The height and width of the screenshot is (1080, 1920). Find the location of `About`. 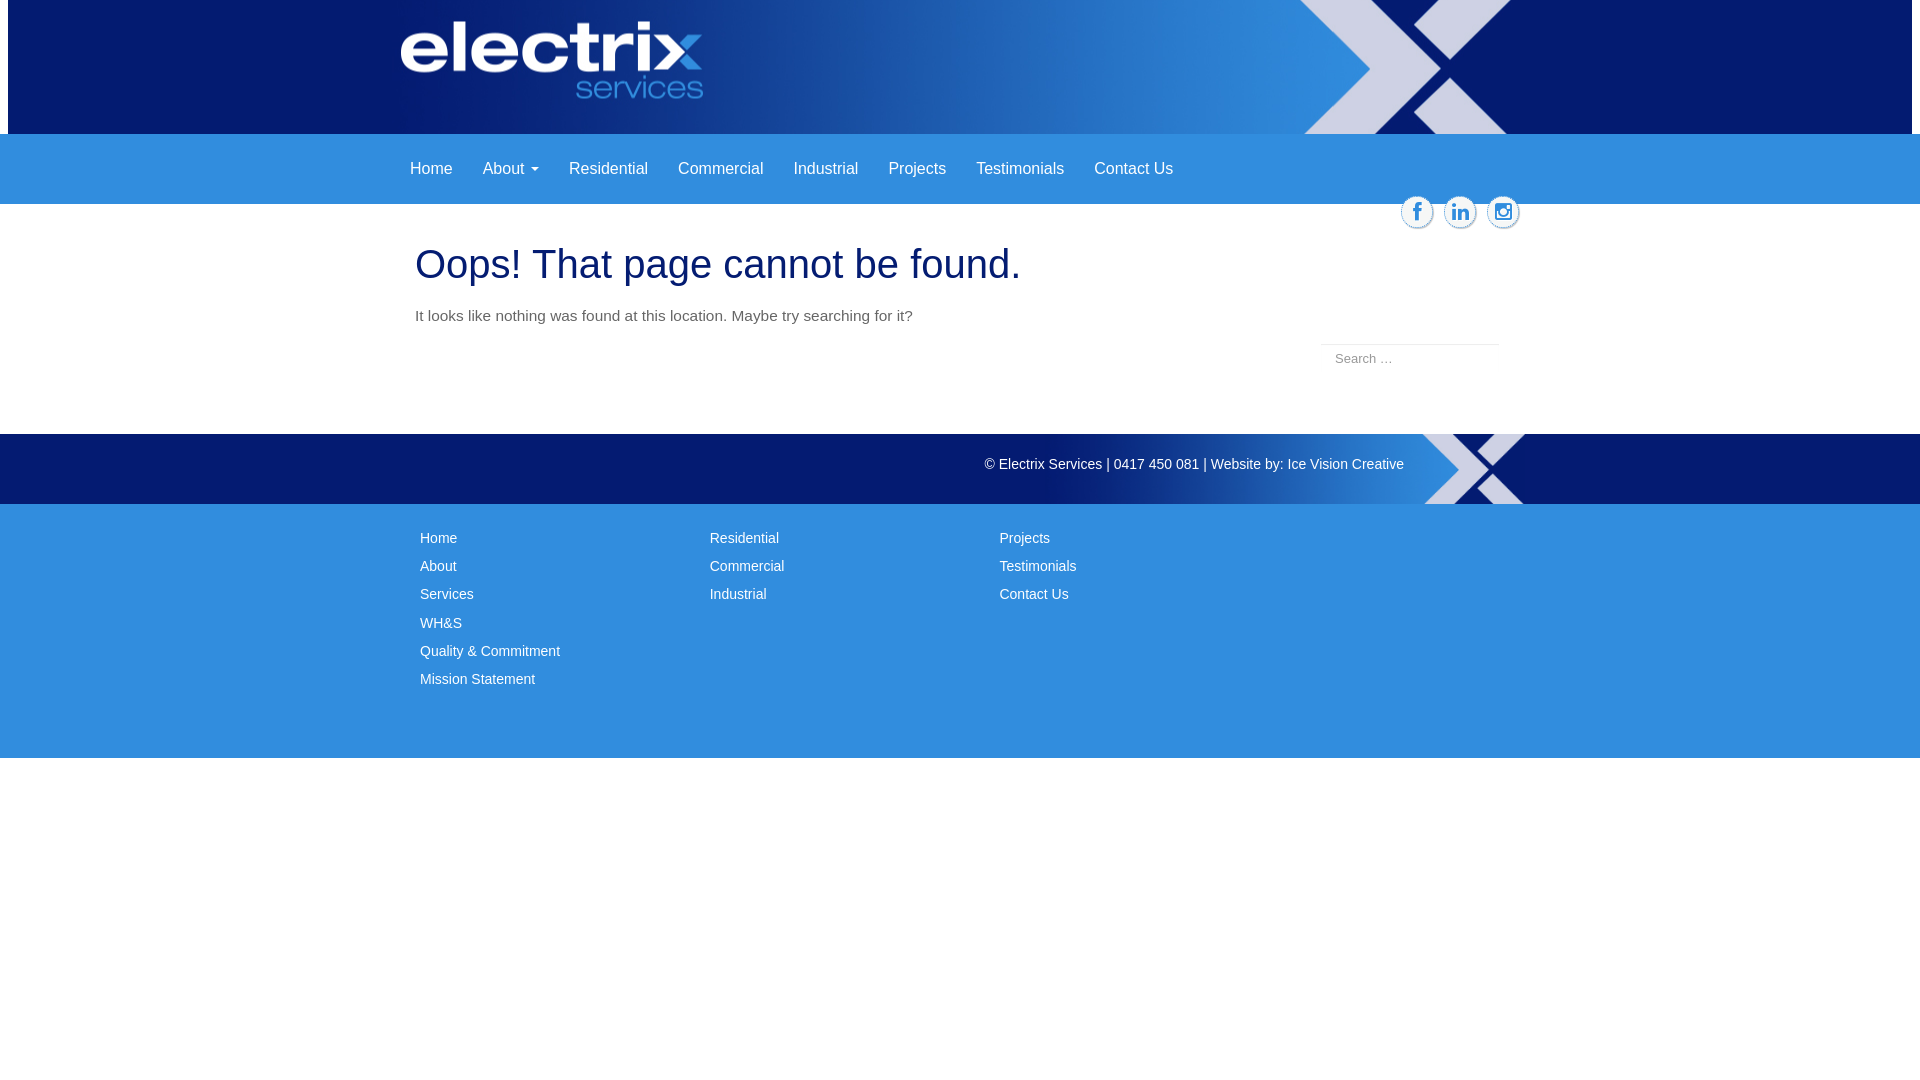

About is located at coordinates (511, 169).